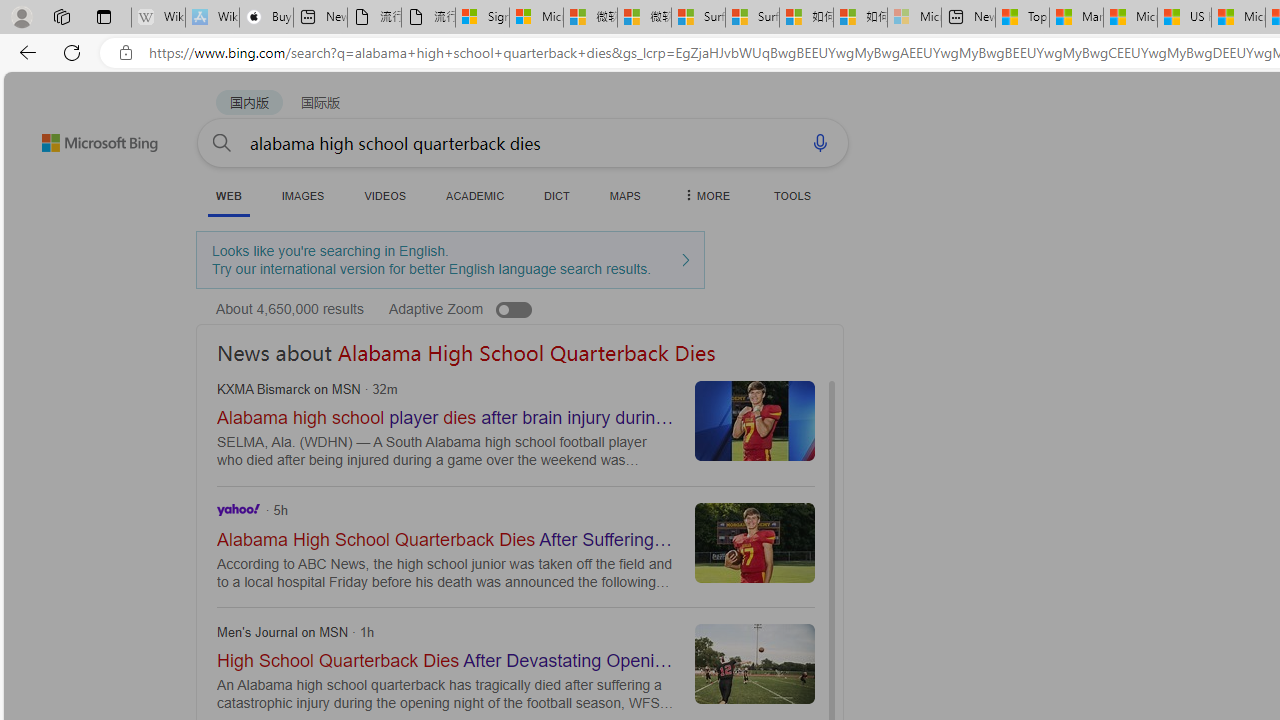  Describe the element at coordinates (158, 18) in the screenshot. I see `Wikipedia - Sleeping` at that location.